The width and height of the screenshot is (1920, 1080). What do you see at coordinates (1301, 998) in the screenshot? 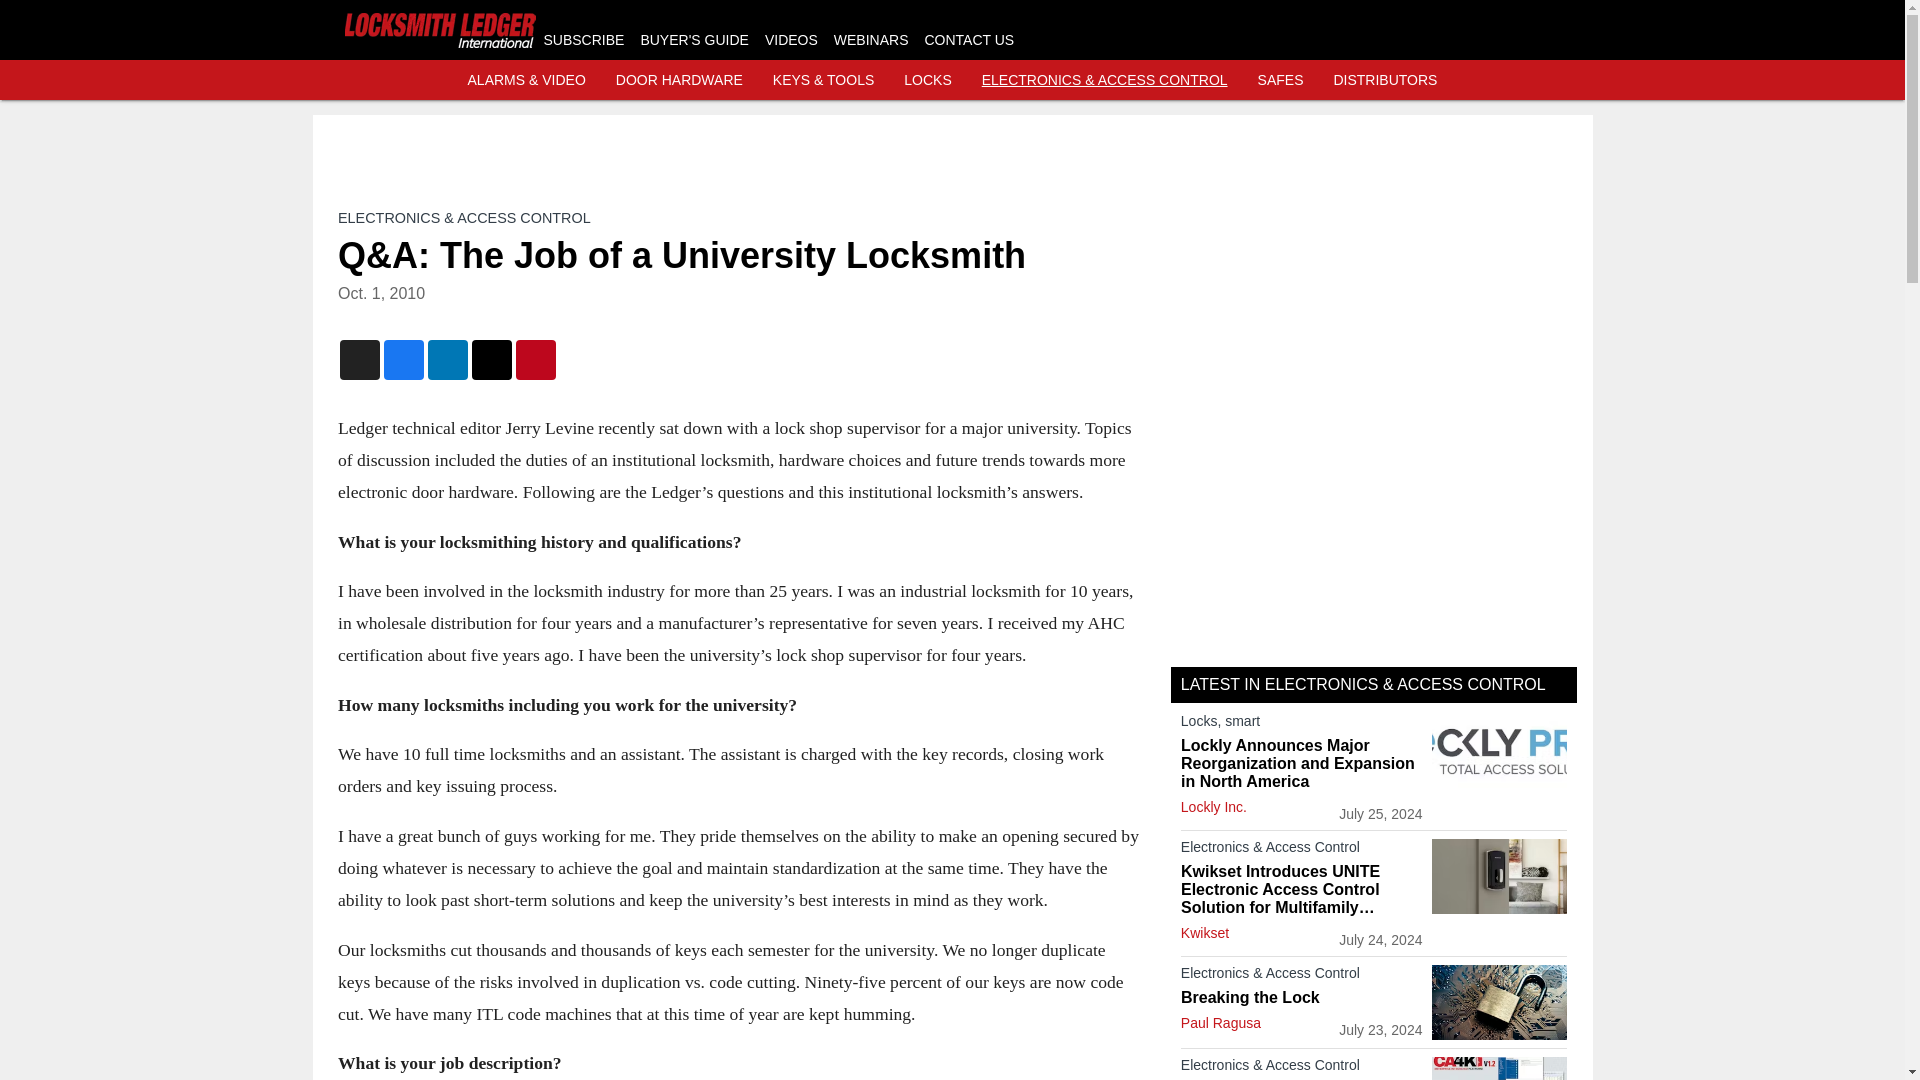
I see `Breaking the Lock` at bounding box center [1301, 998].